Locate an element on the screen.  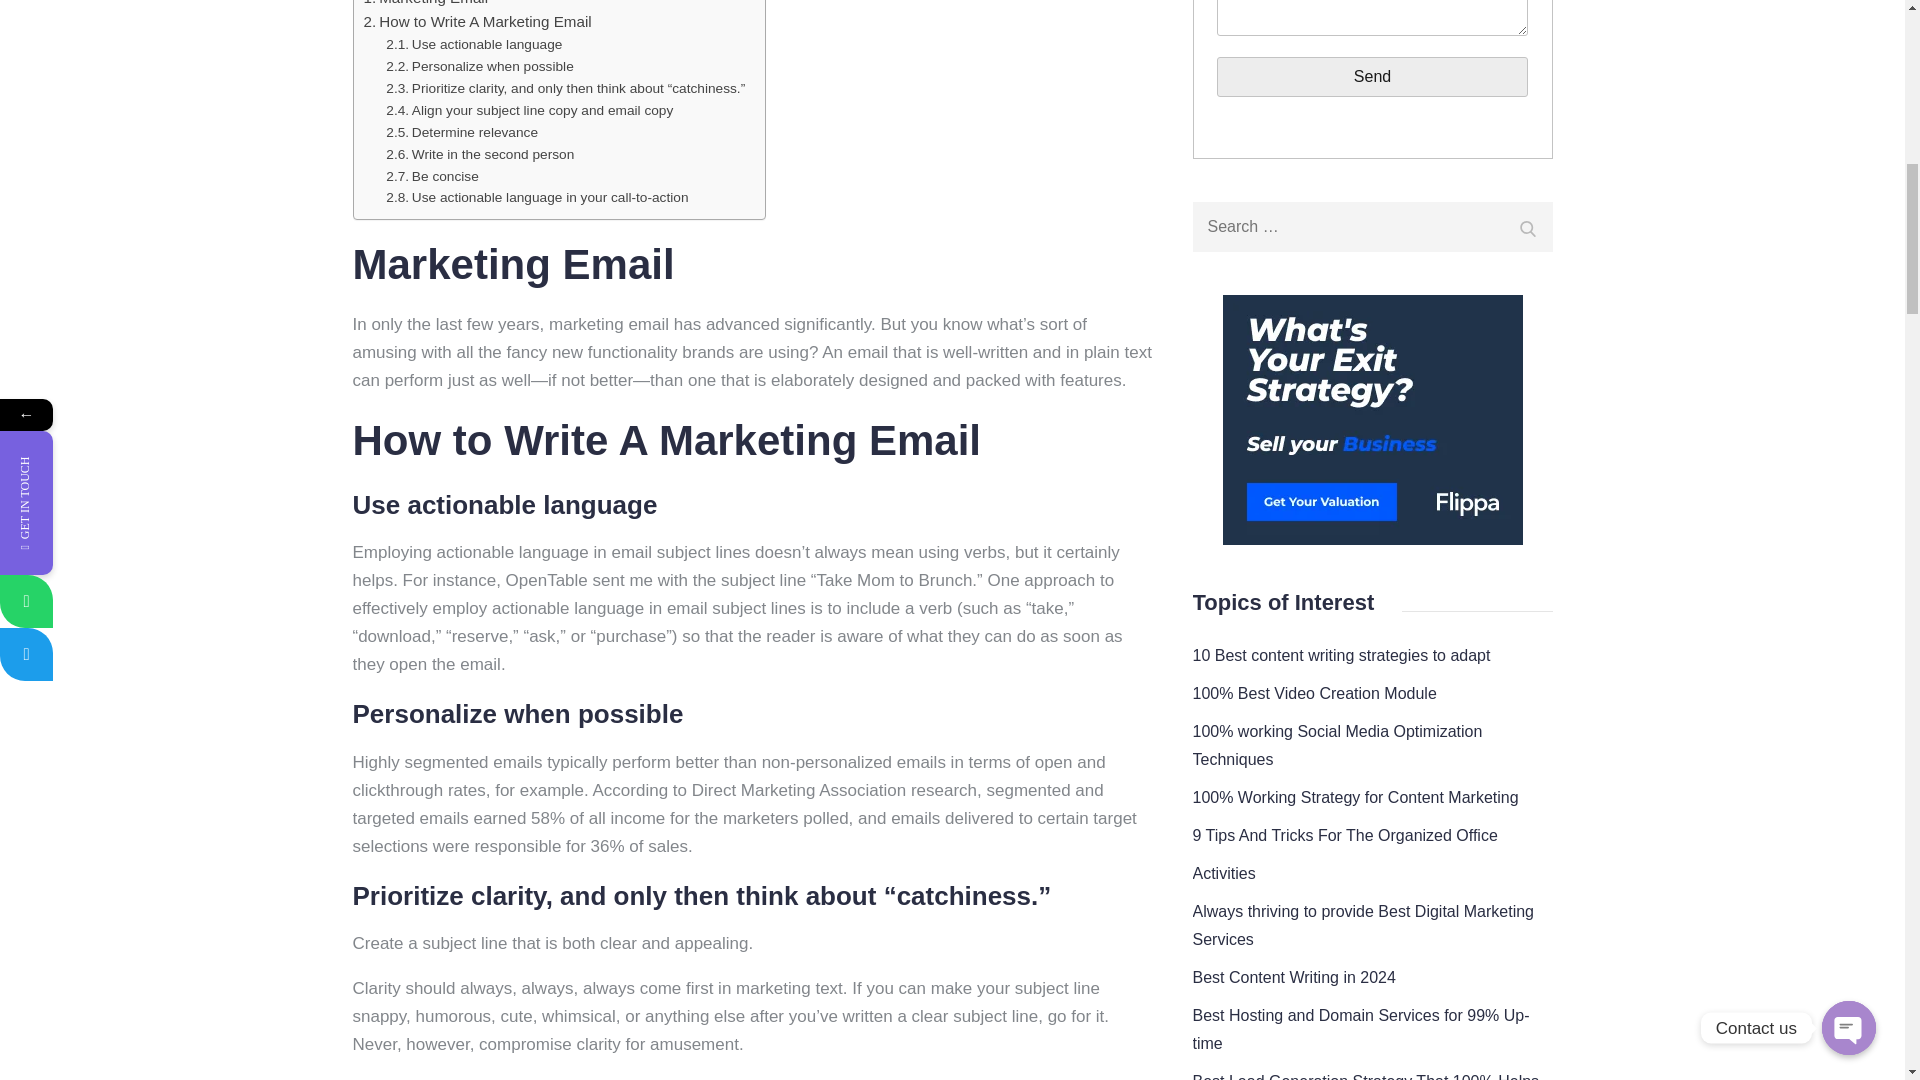
Marketing Email is located at coordinates (480, 154).